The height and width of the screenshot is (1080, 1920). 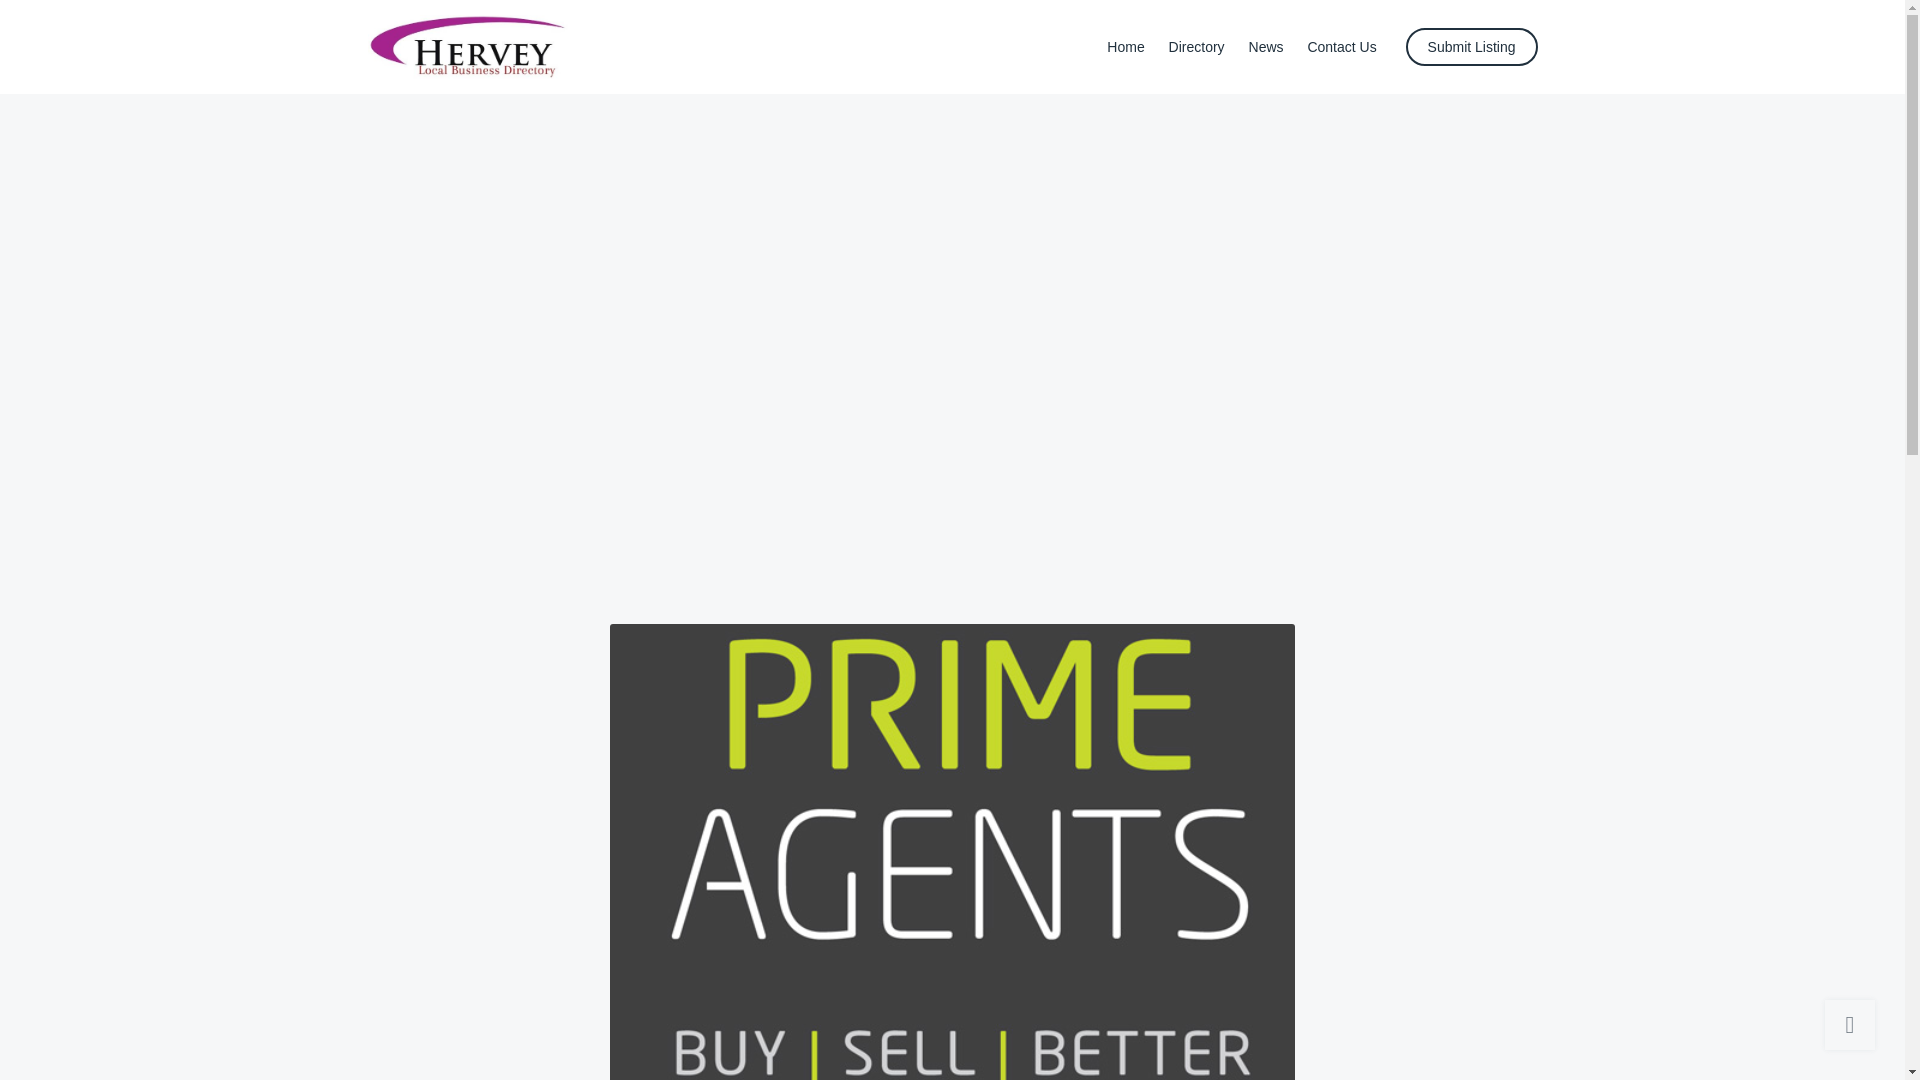 What do you see at coordinates (1266, 46) in the screenshot?
I see `News` at bounding box center [1266, 46].